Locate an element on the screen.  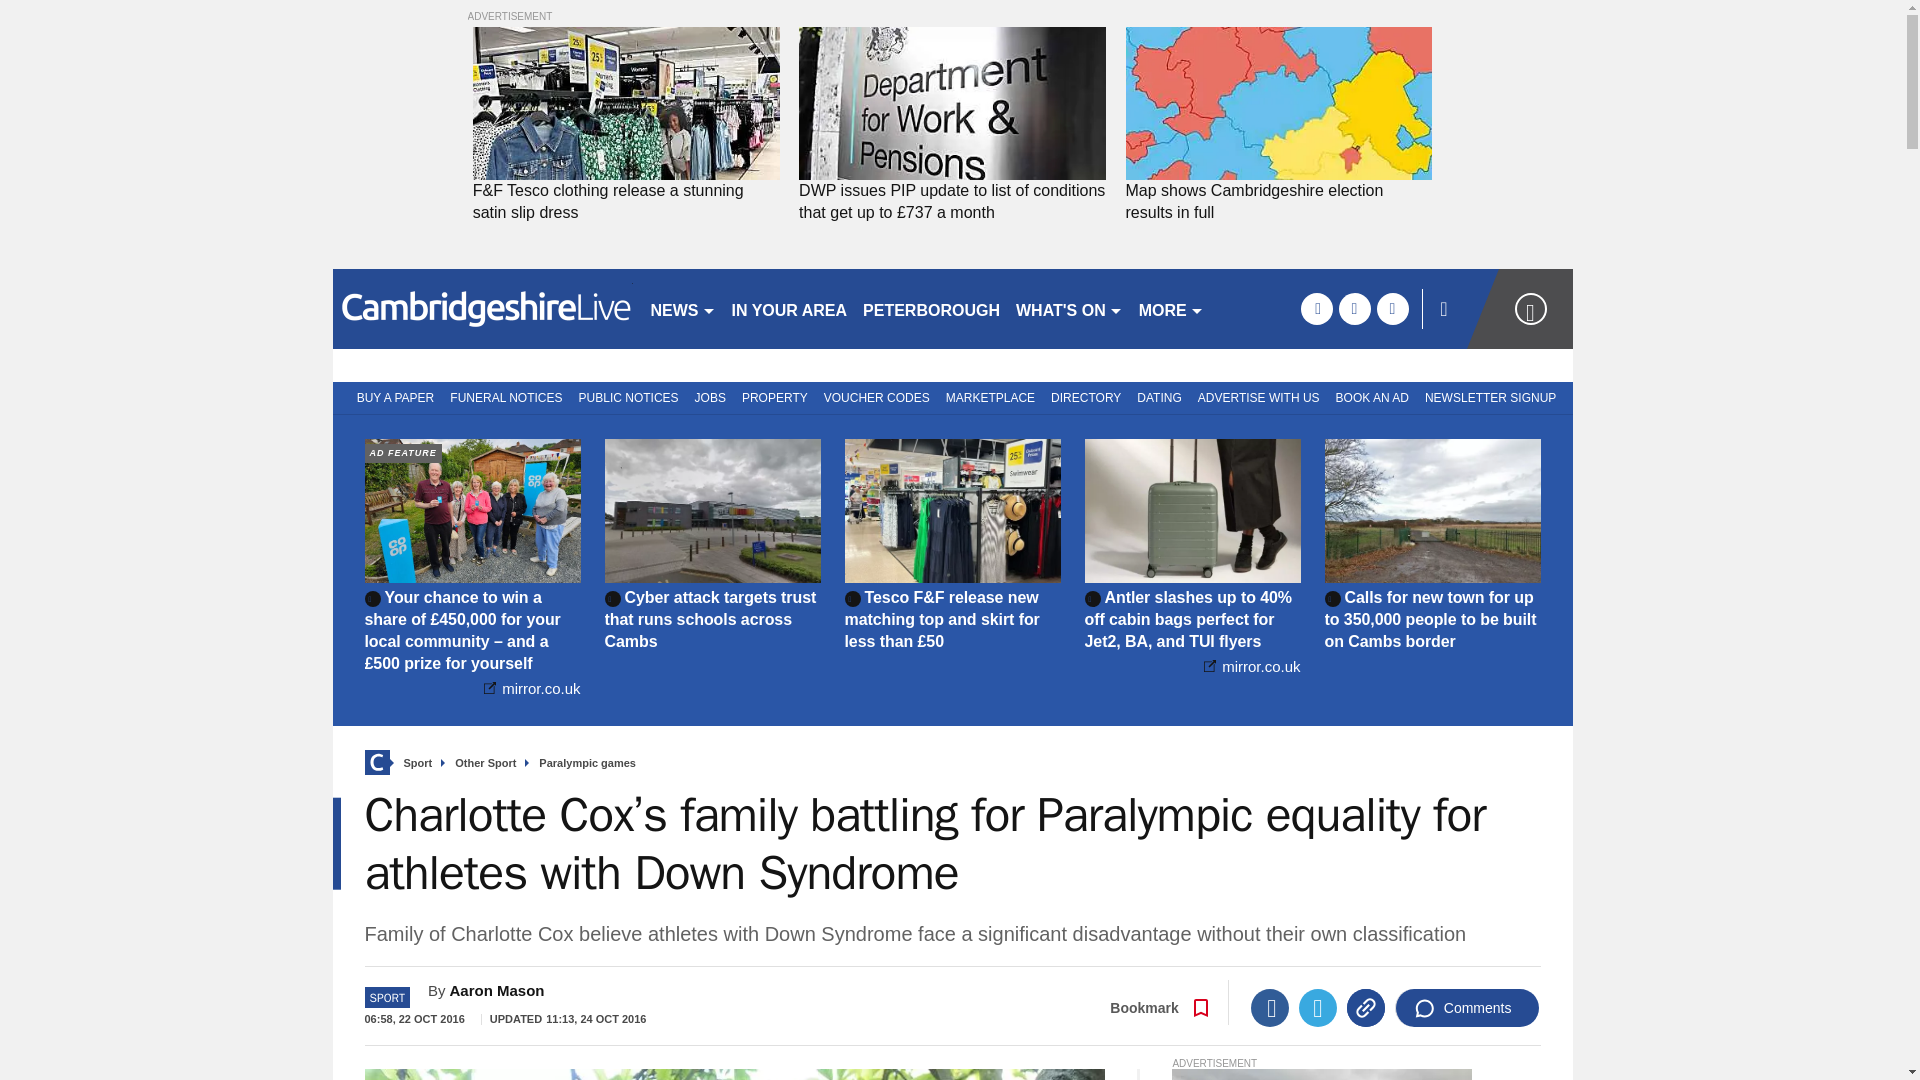
Map shows Cambridgeshire election results in full is located at coordinates (1278, 202).